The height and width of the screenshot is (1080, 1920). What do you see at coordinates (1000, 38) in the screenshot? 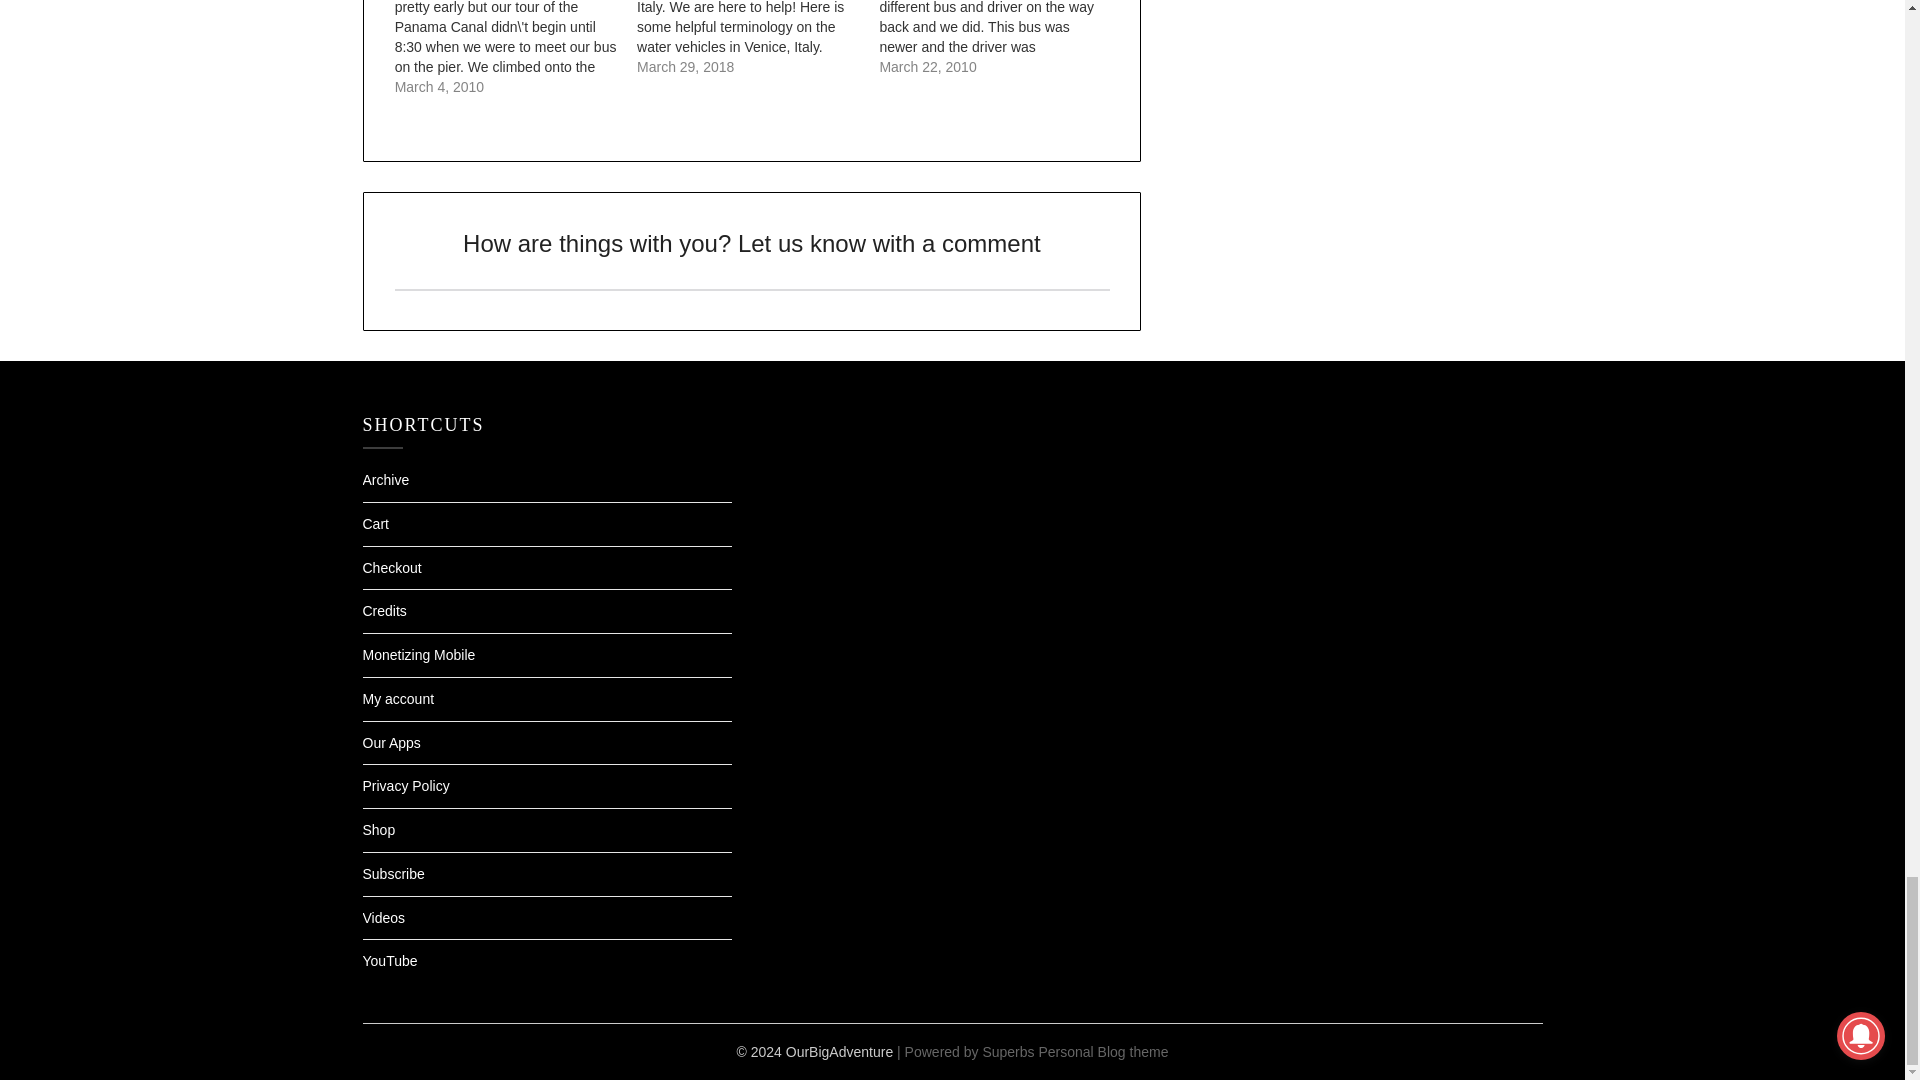
I see `Crossing Panama by Bus` at bounding box center [1000, 38].